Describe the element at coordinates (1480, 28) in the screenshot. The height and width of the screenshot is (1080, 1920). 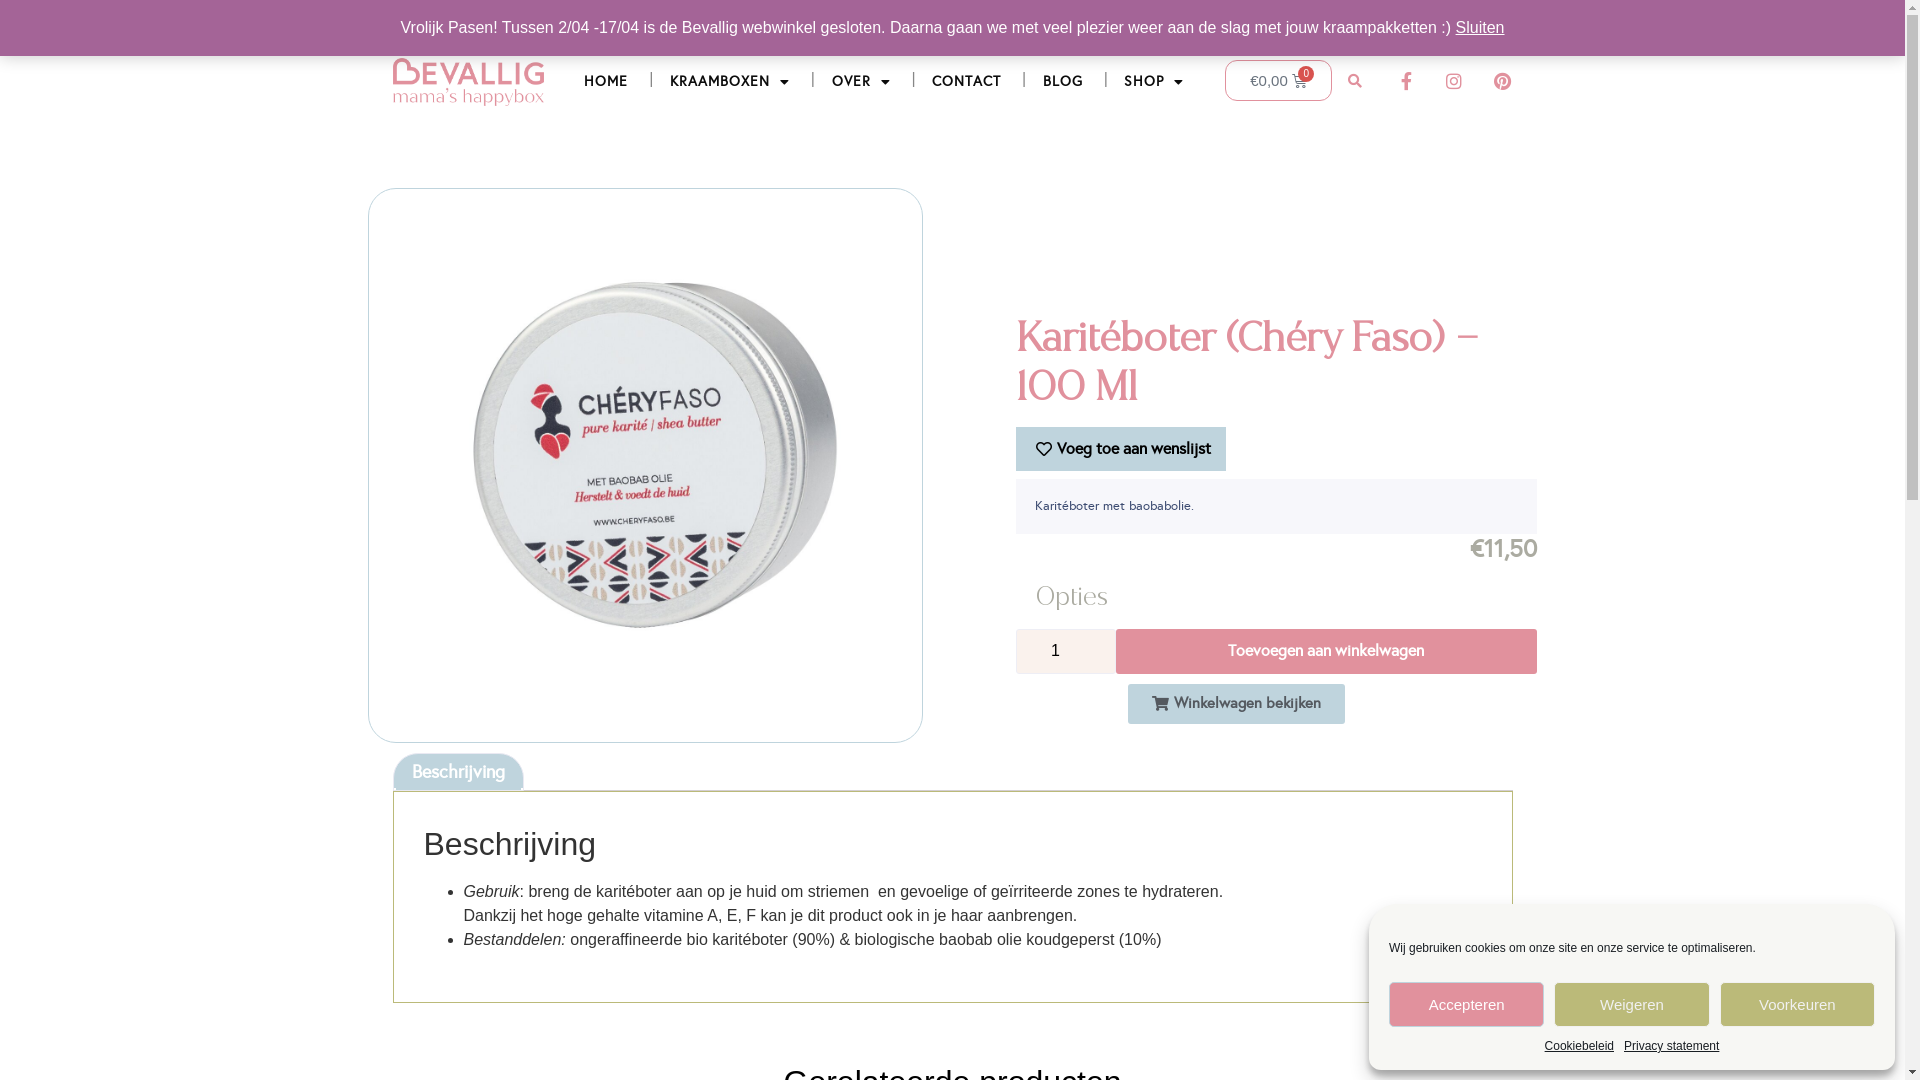
I see `Sluiten` at that location.